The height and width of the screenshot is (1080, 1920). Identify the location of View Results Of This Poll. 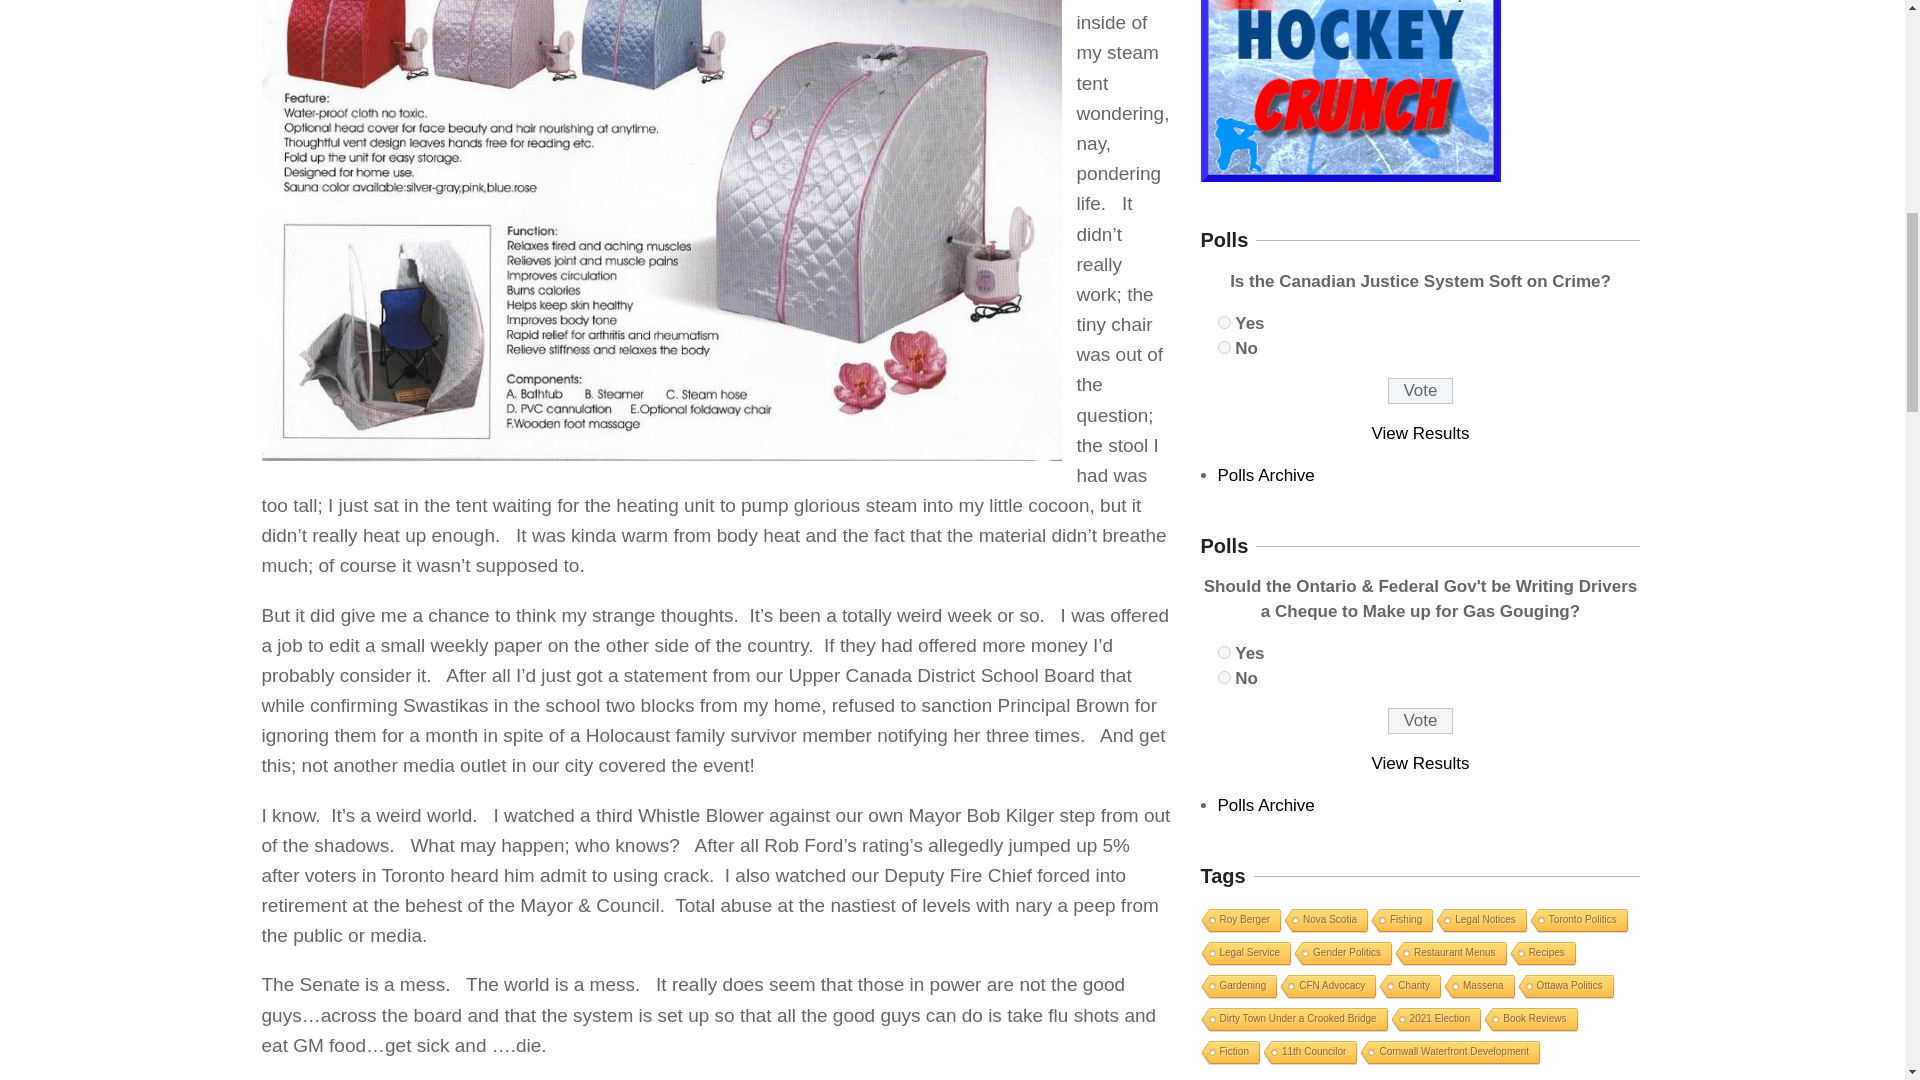
(1421, 763).